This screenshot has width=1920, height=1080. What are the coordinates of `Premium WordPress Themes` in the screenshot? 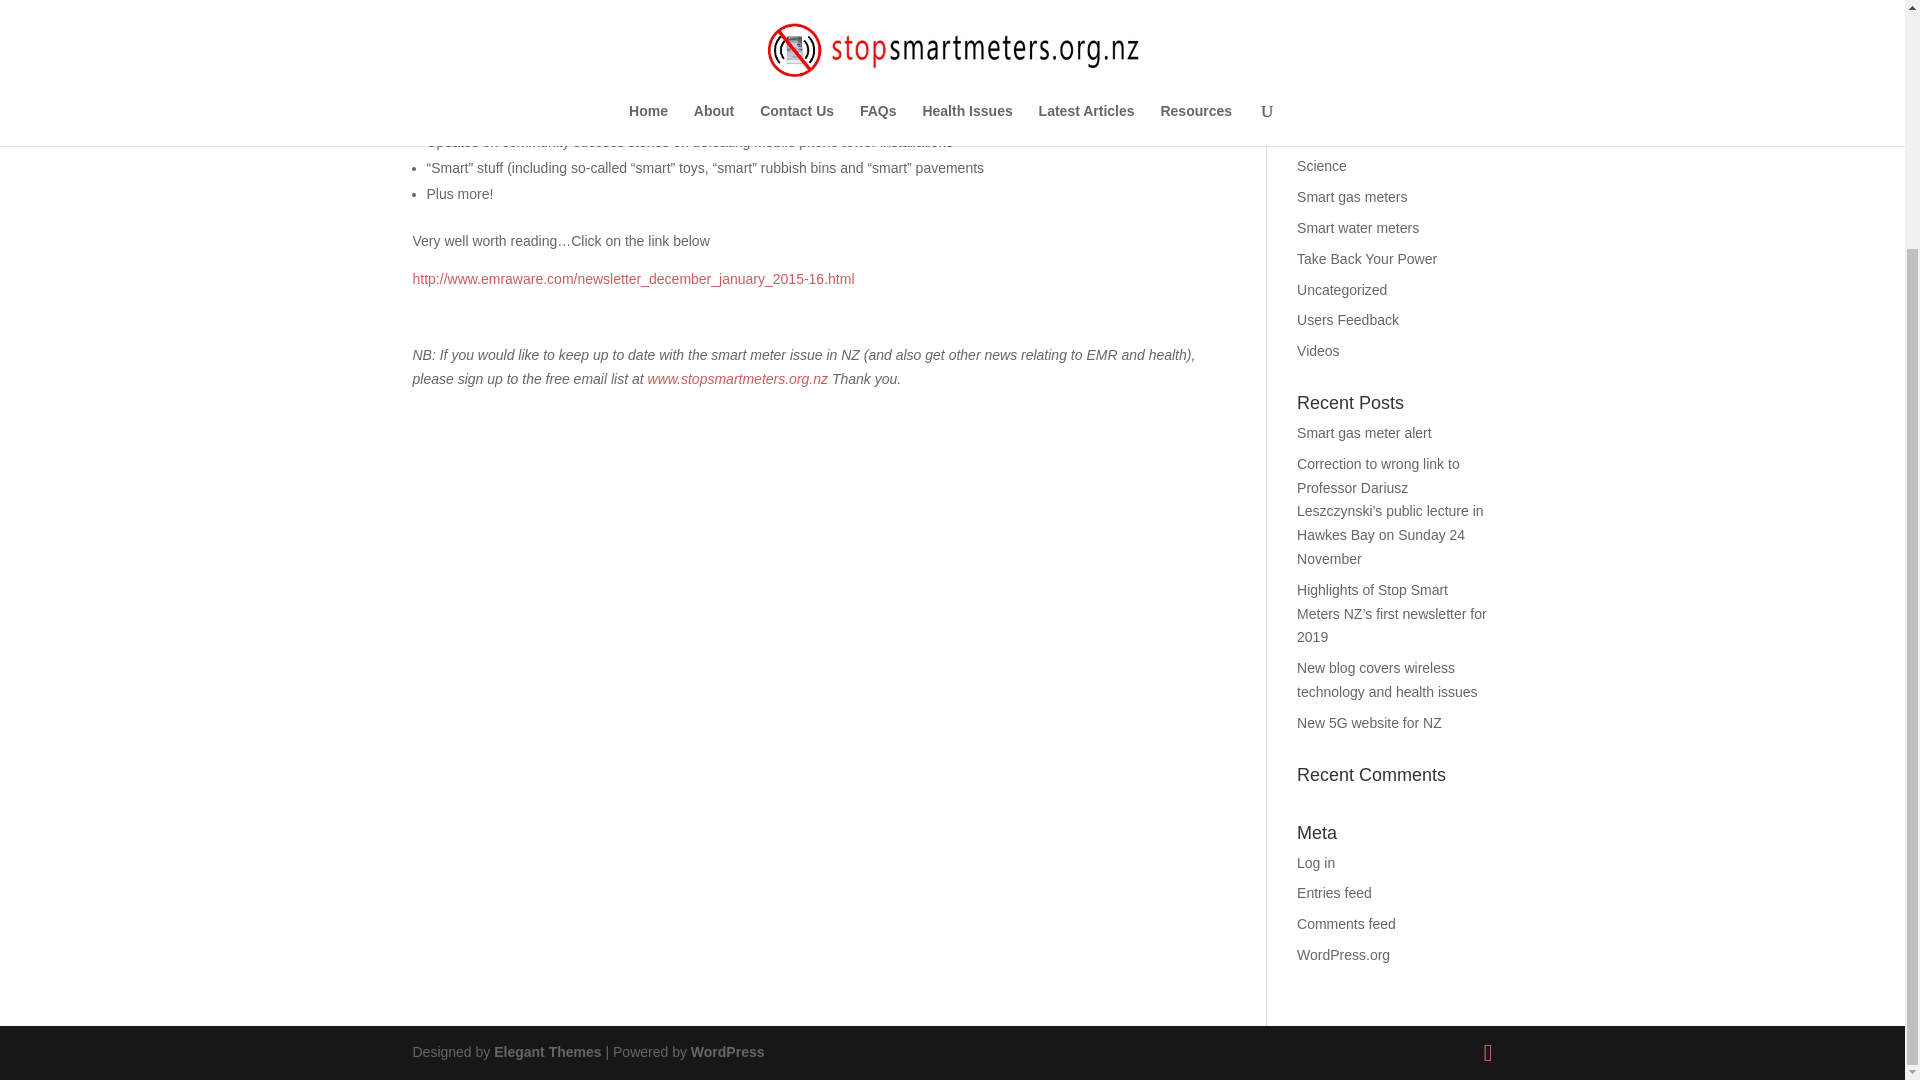 It's located at (546, 1052).